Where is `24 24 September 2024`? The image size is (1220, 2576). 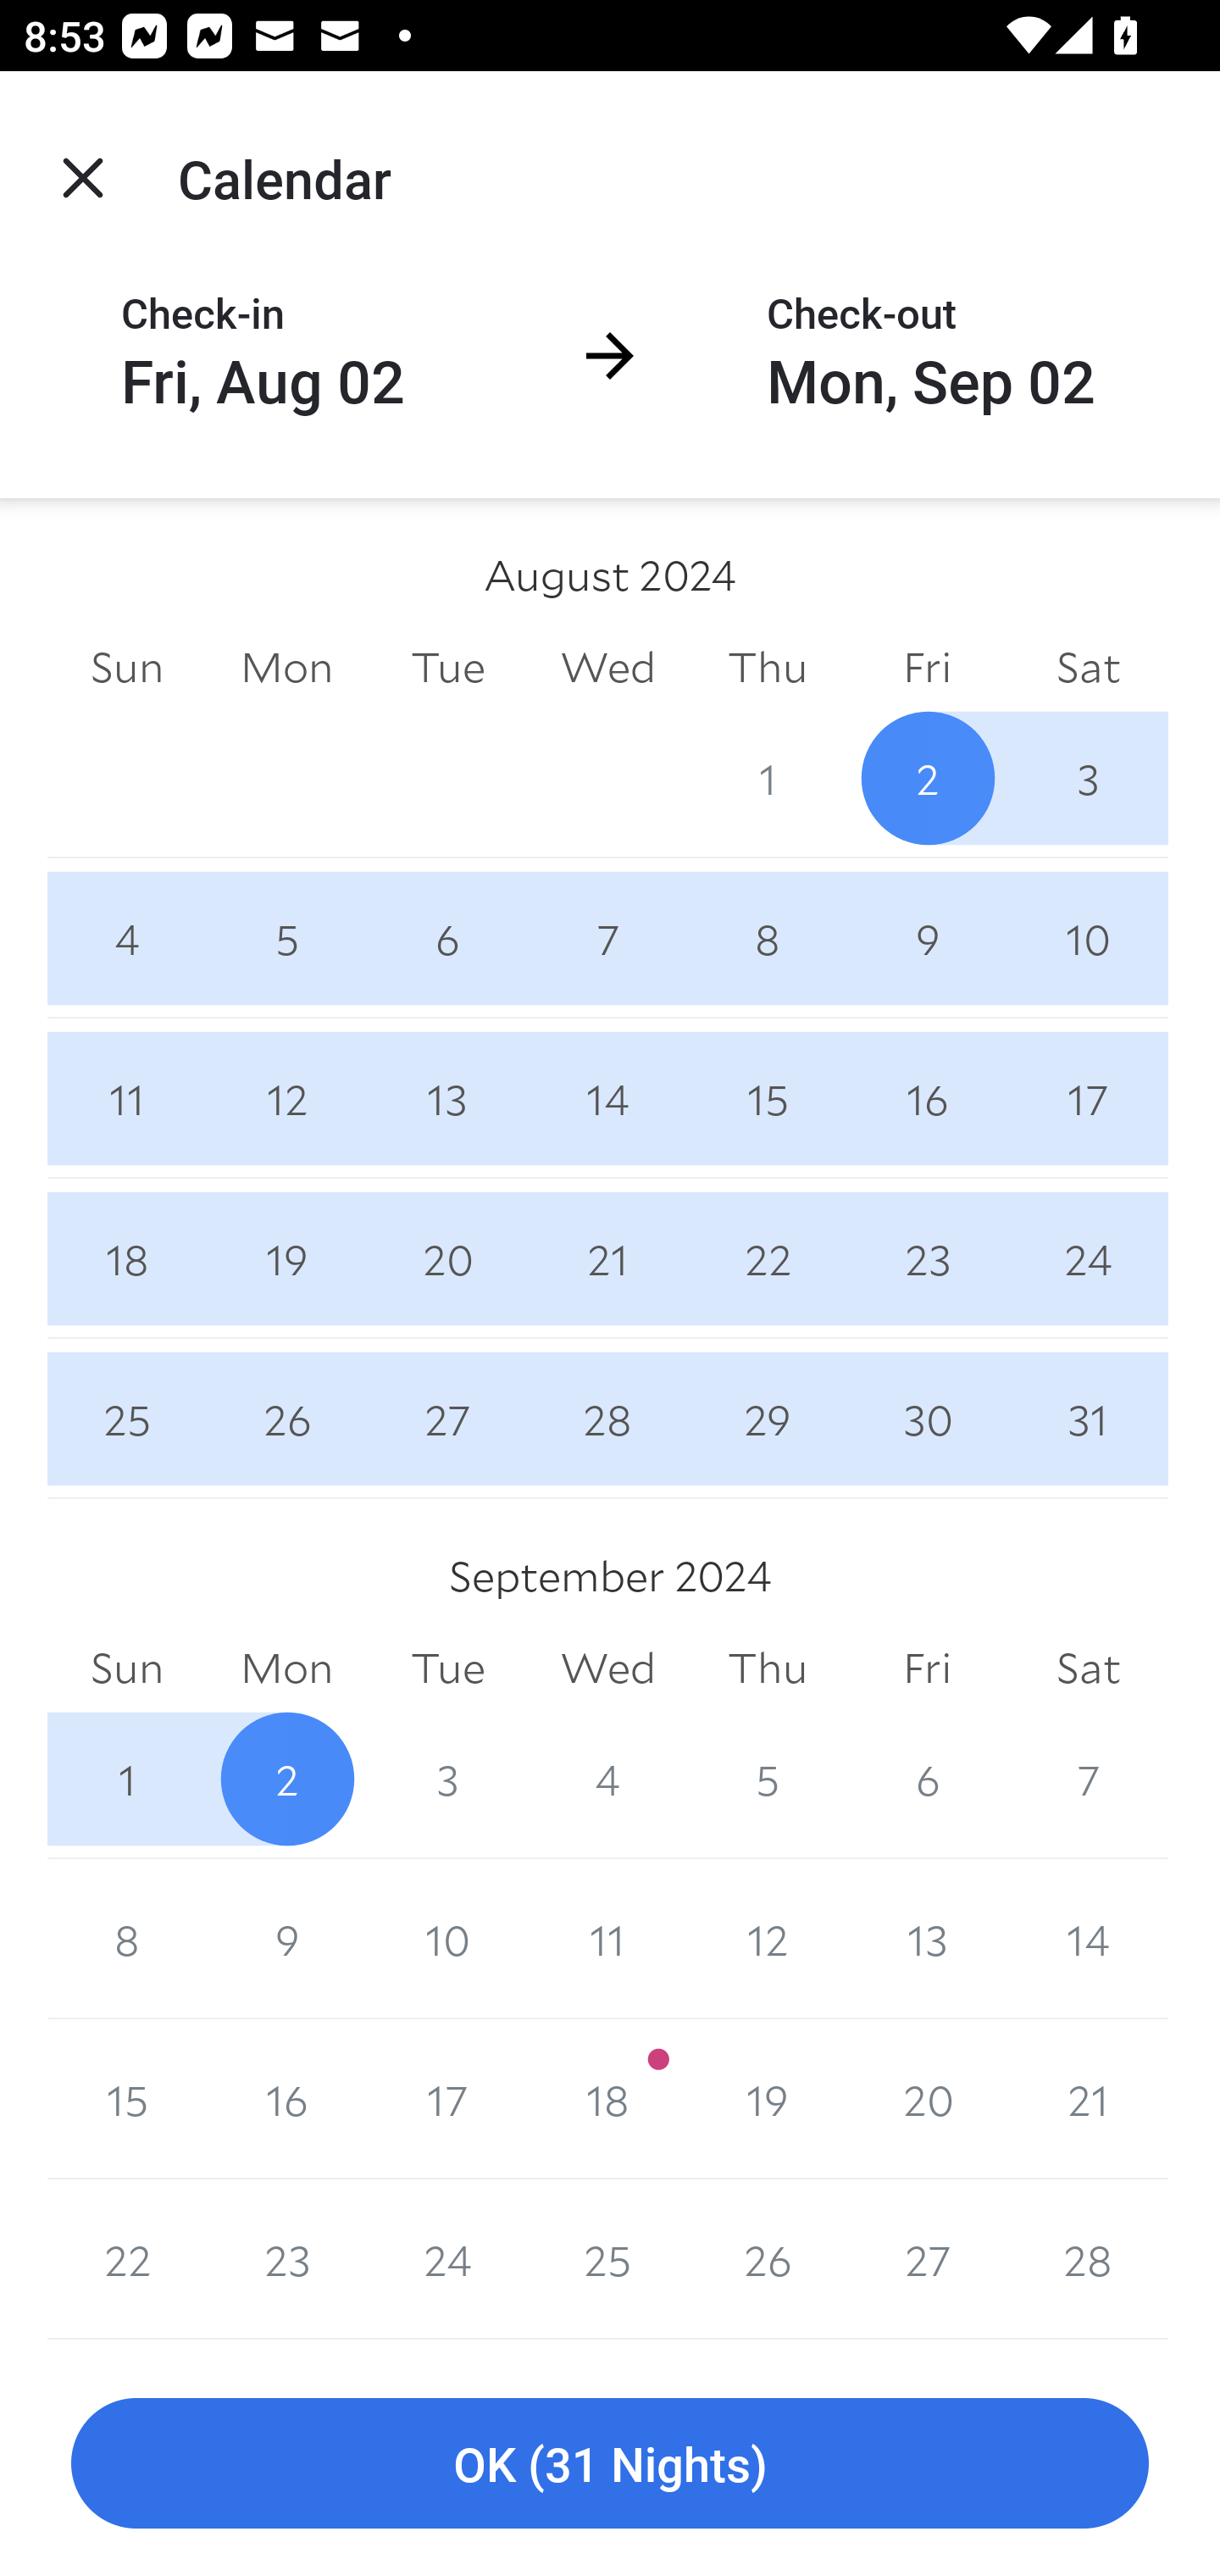
24 24 September 2024 is located at coordinates (447, 2259).